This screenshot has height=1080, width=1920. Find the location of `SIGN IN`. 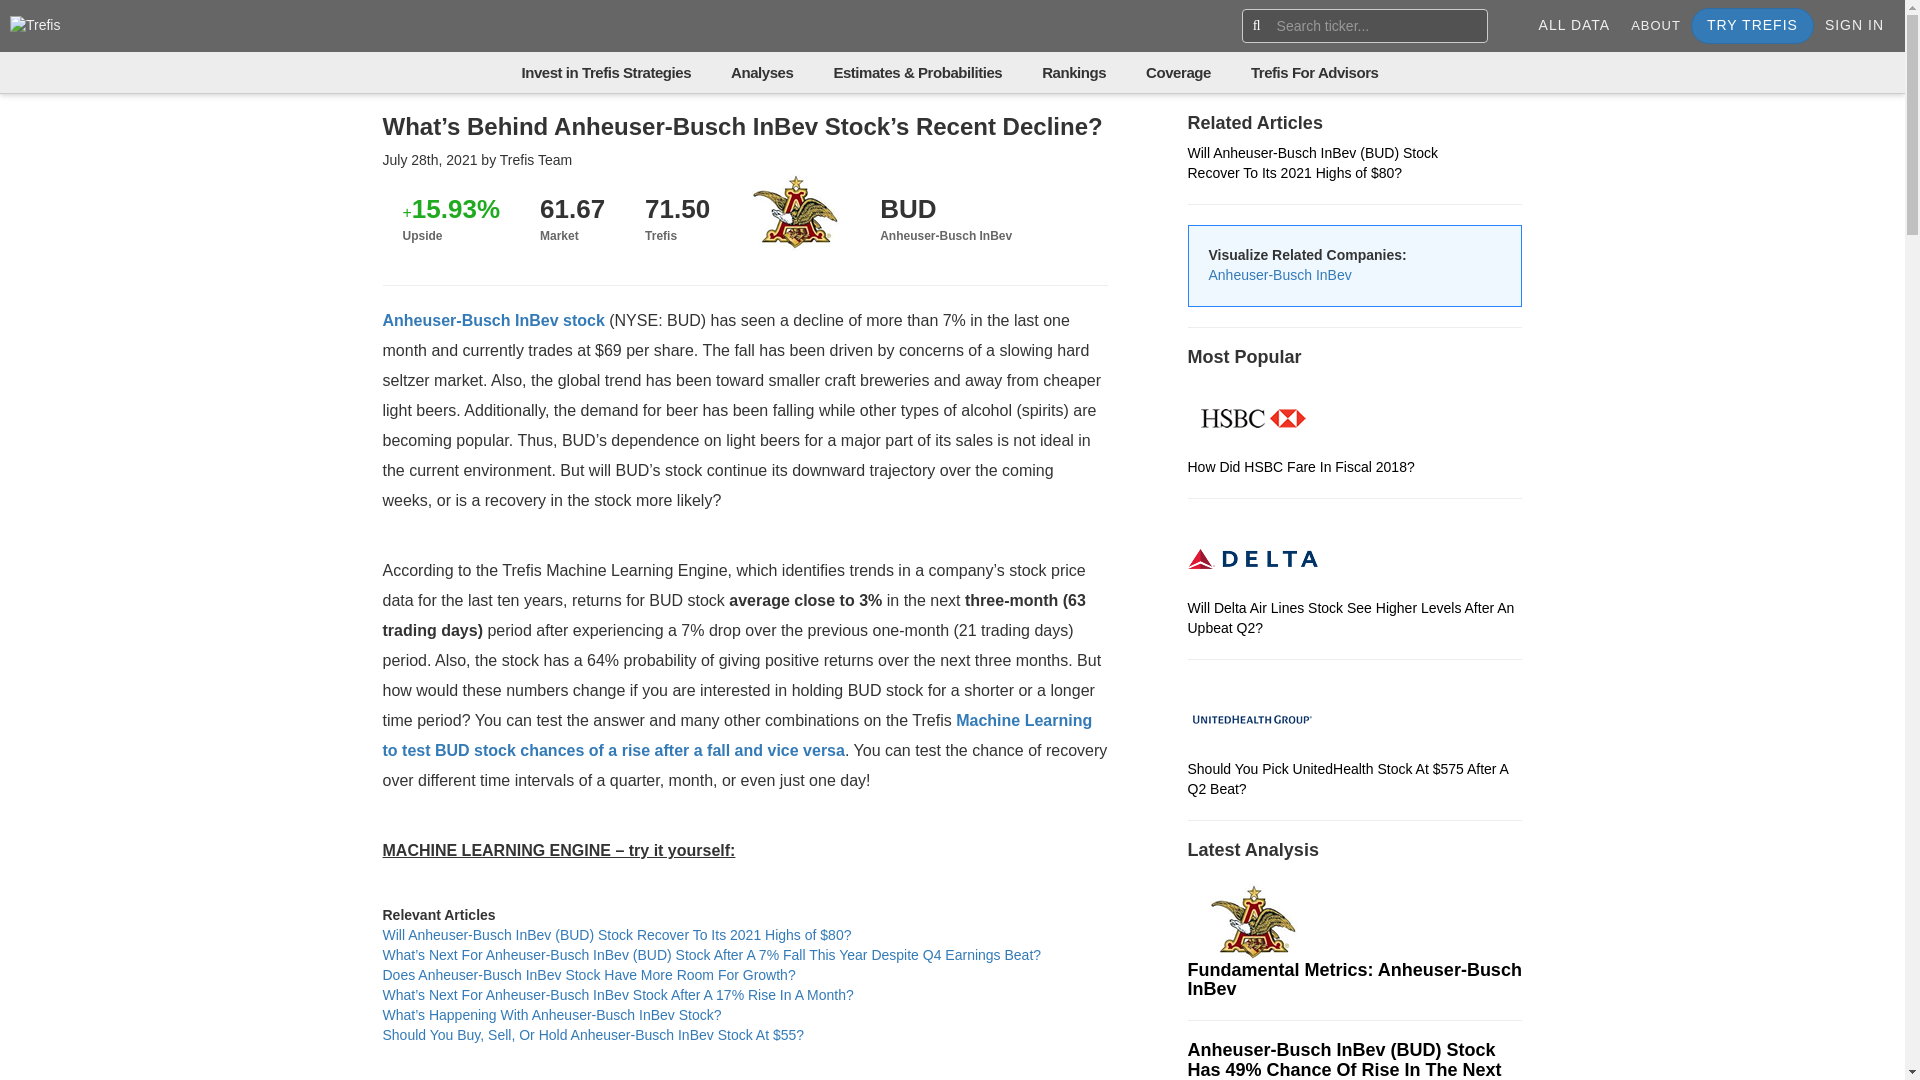

SIGN IN is located at coordinates (1854, 26).